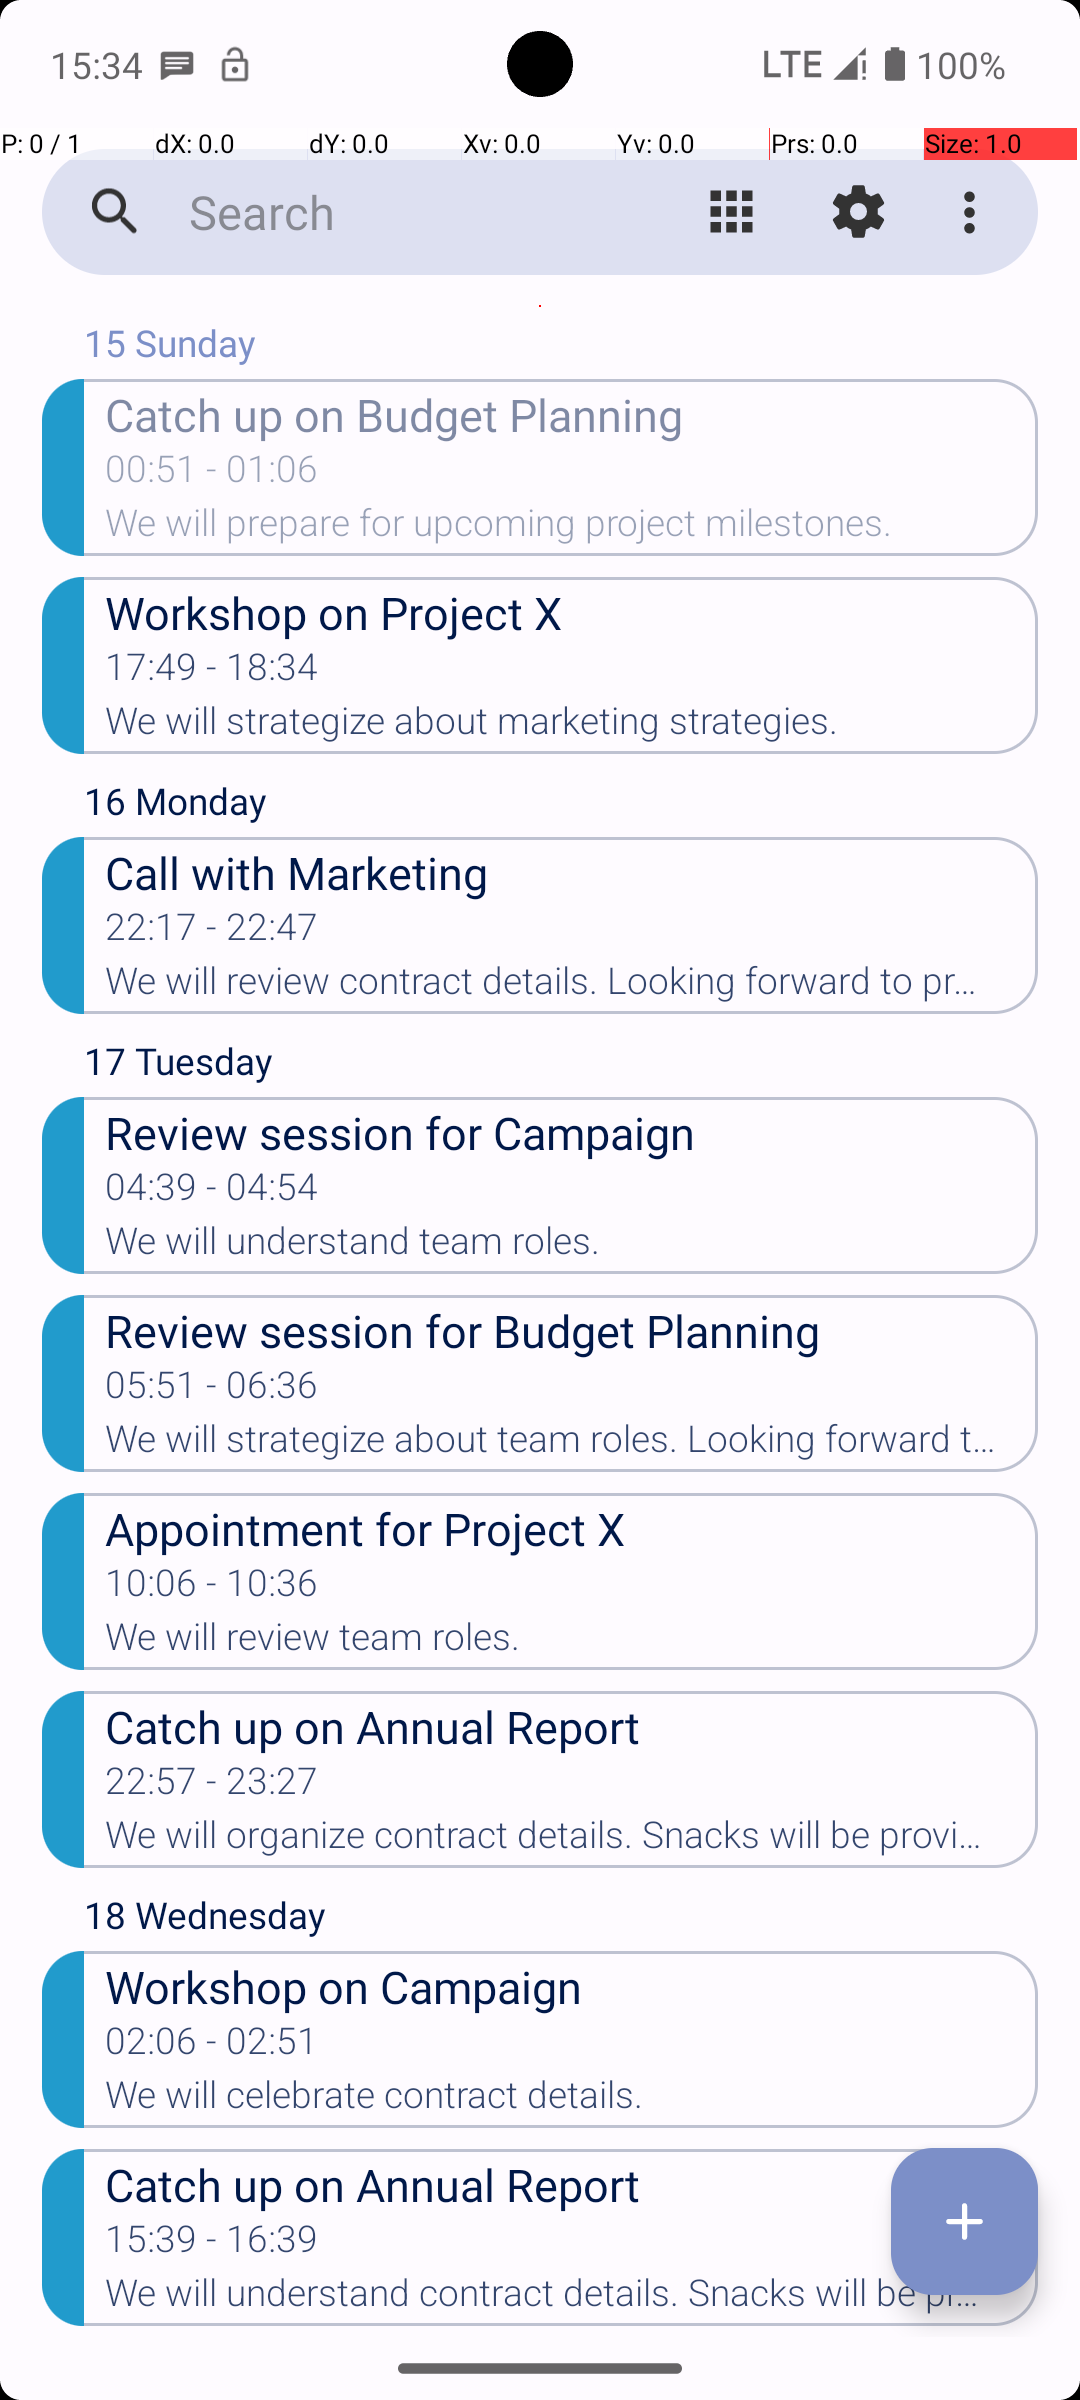  I want to click on 04:39 - 04:54, so click(212, 1193).